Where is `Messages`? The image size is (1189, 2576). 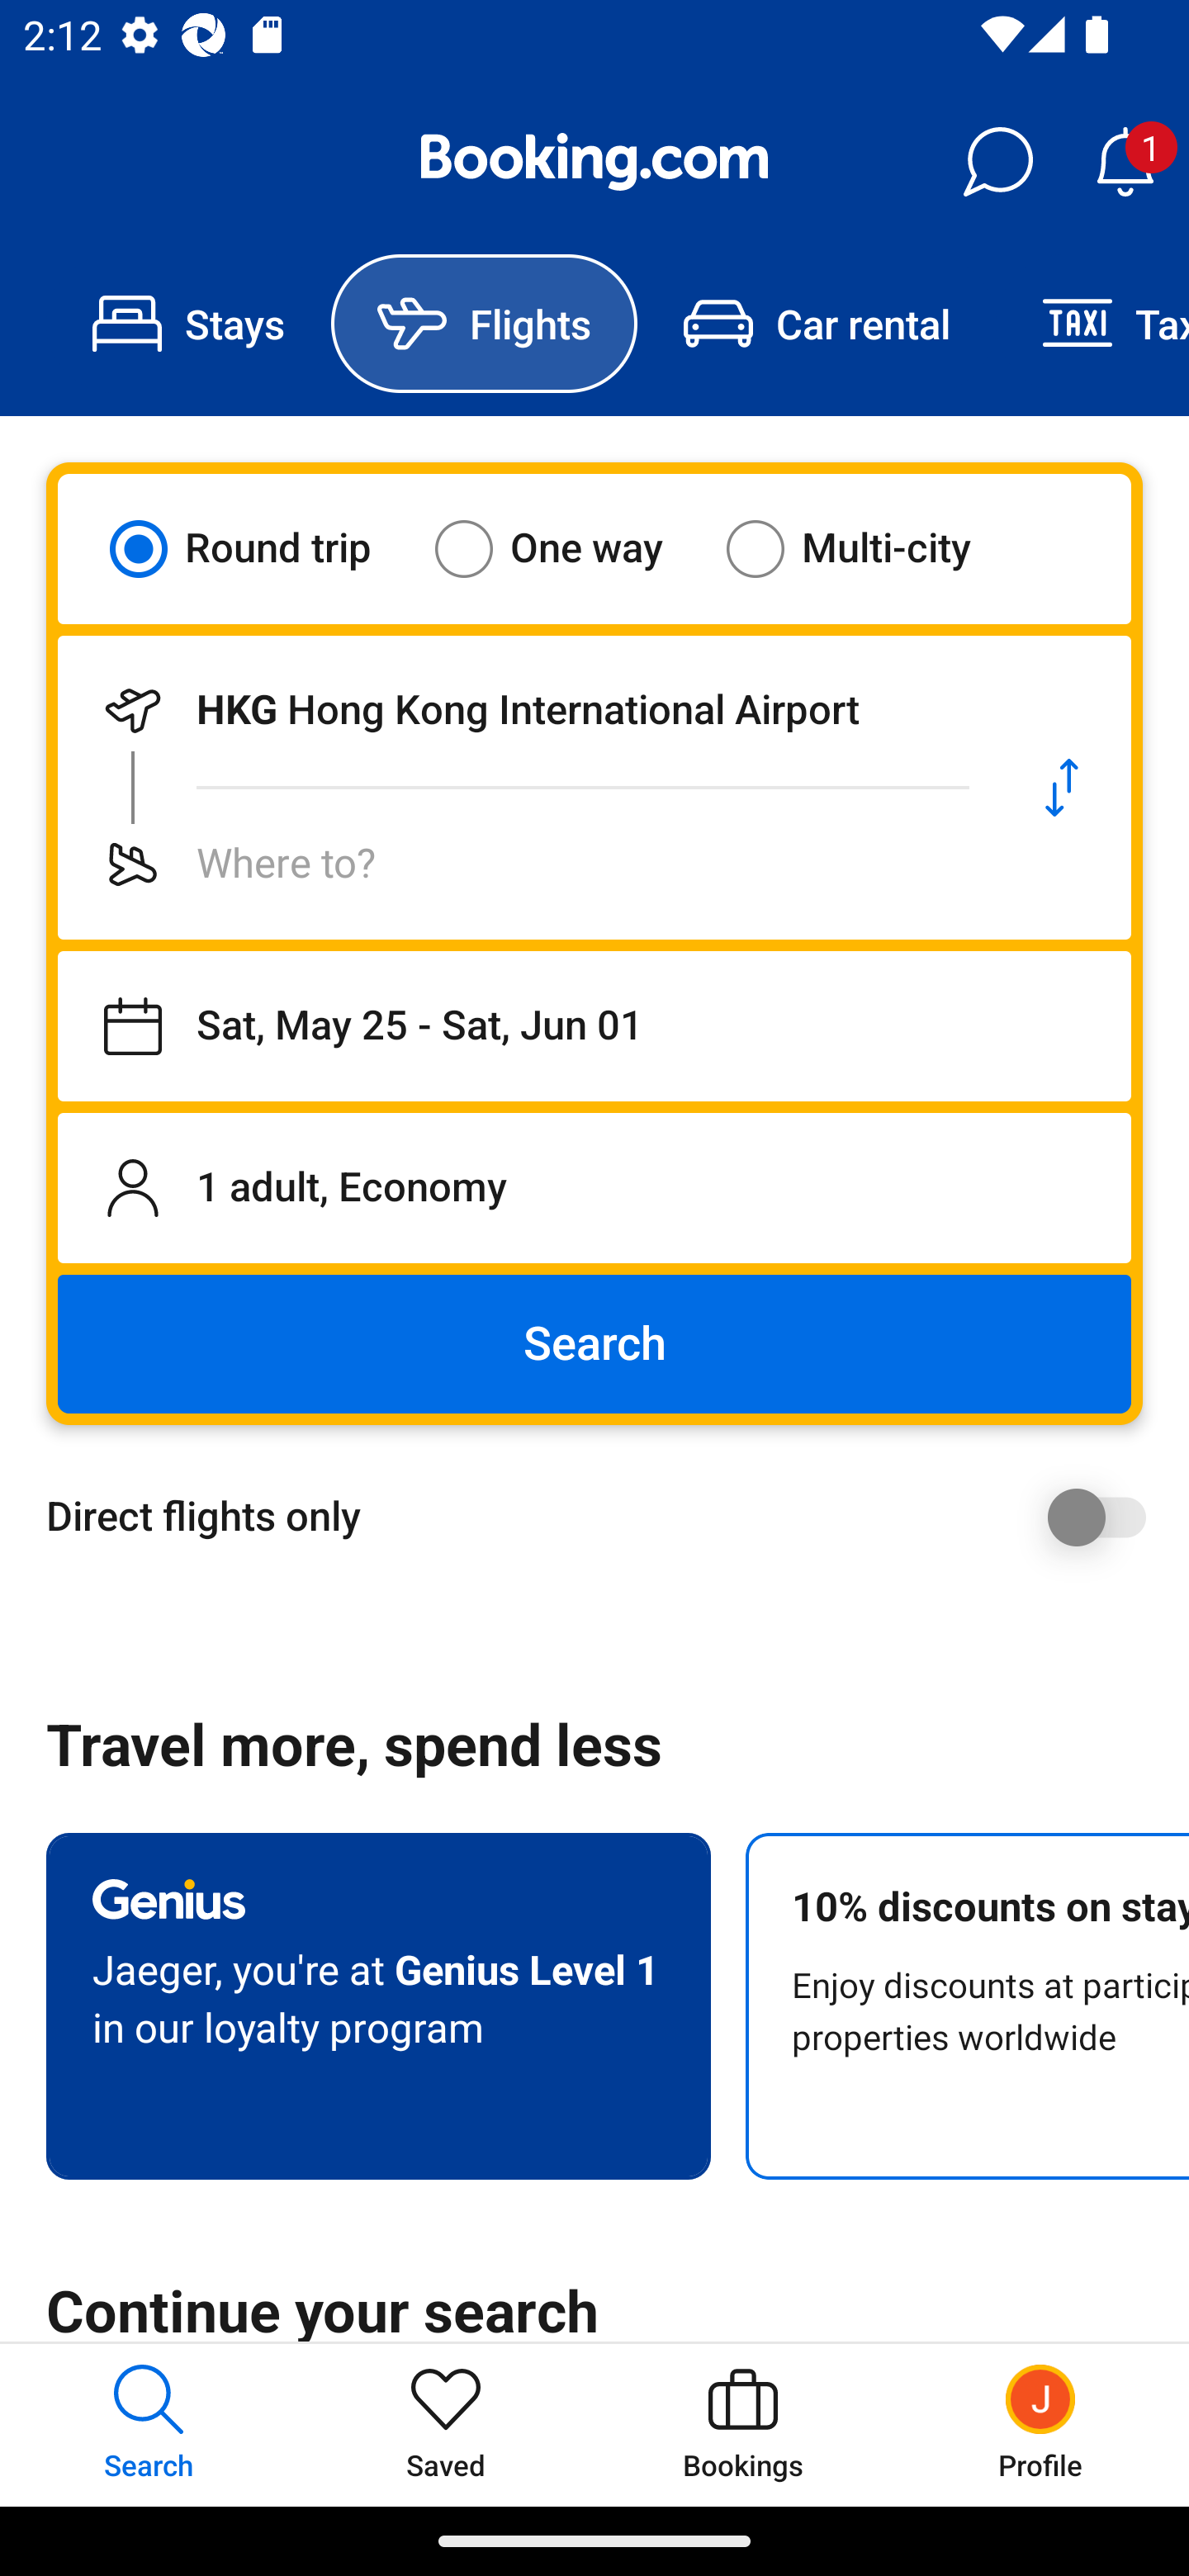
Messages is located at coordinates (997, 162).